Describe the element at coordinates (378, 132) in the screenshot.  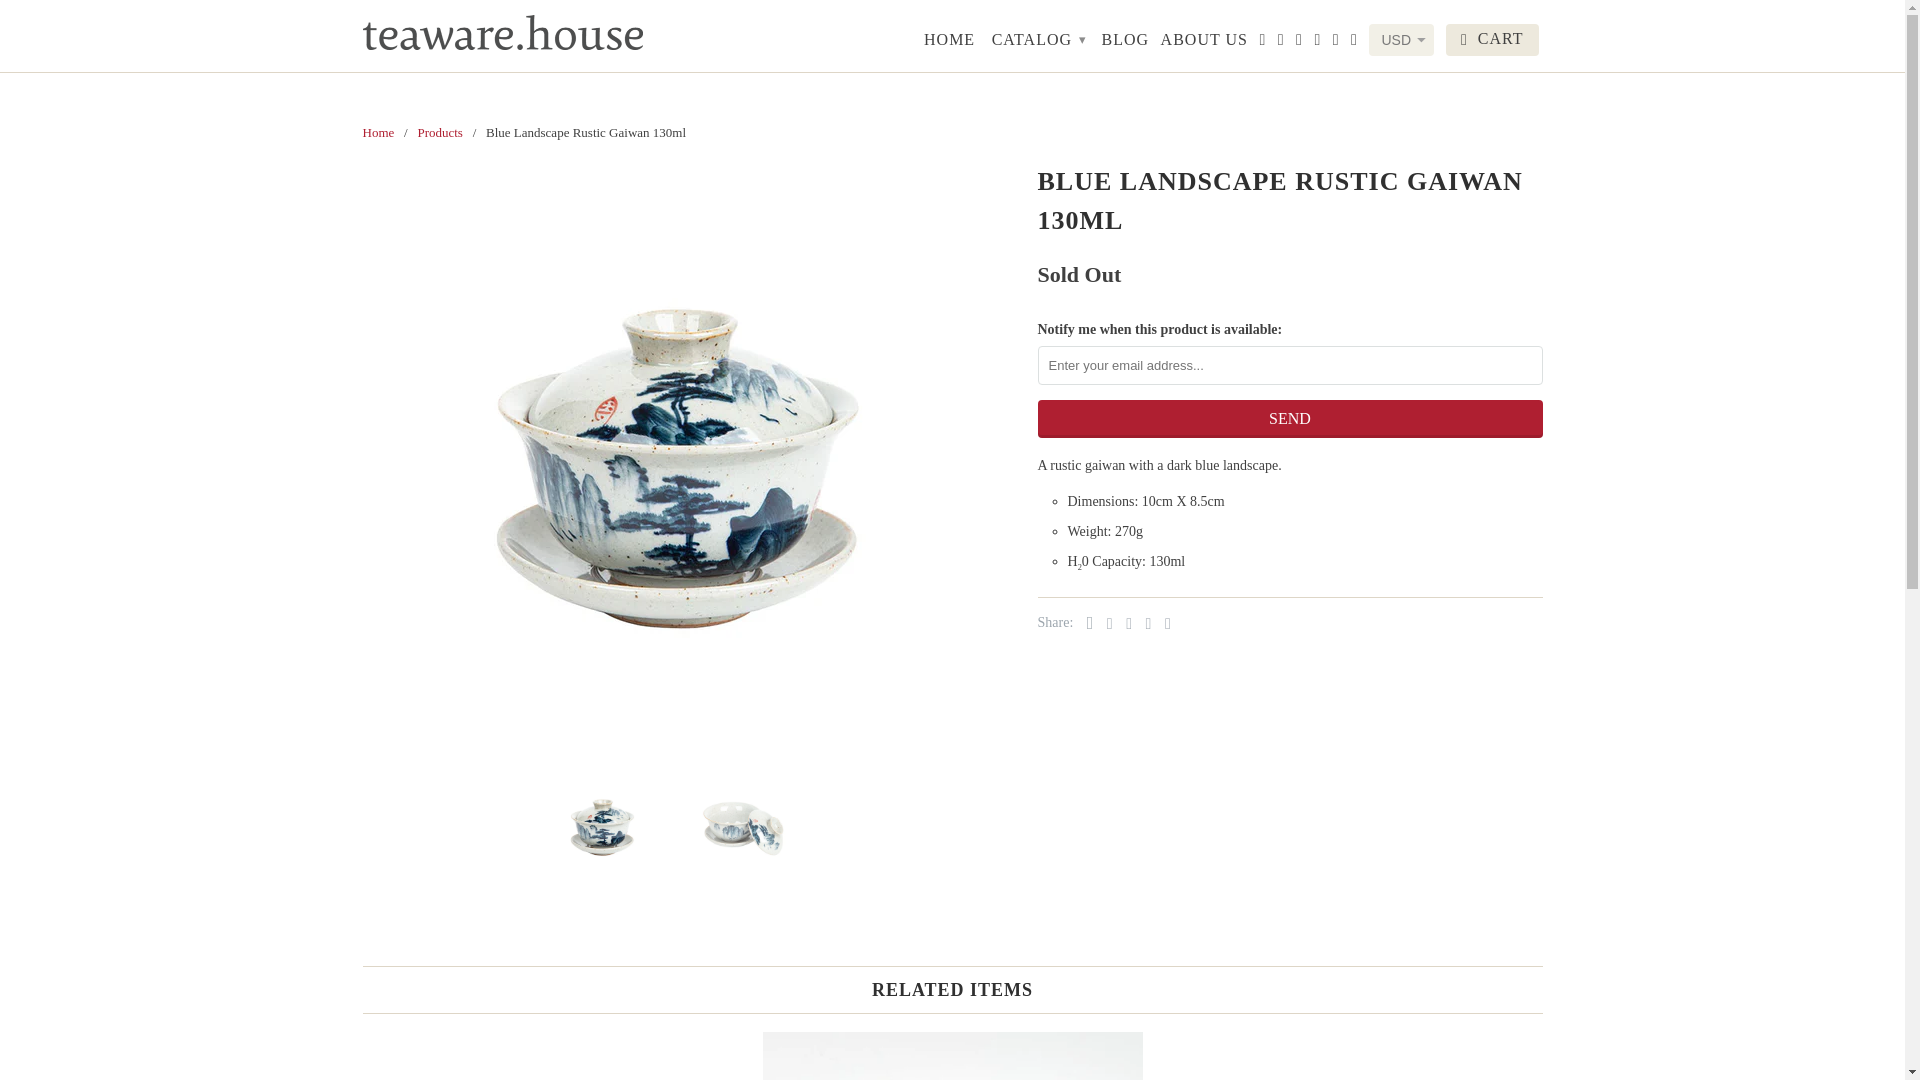
I see `teawarehouse` at that location.